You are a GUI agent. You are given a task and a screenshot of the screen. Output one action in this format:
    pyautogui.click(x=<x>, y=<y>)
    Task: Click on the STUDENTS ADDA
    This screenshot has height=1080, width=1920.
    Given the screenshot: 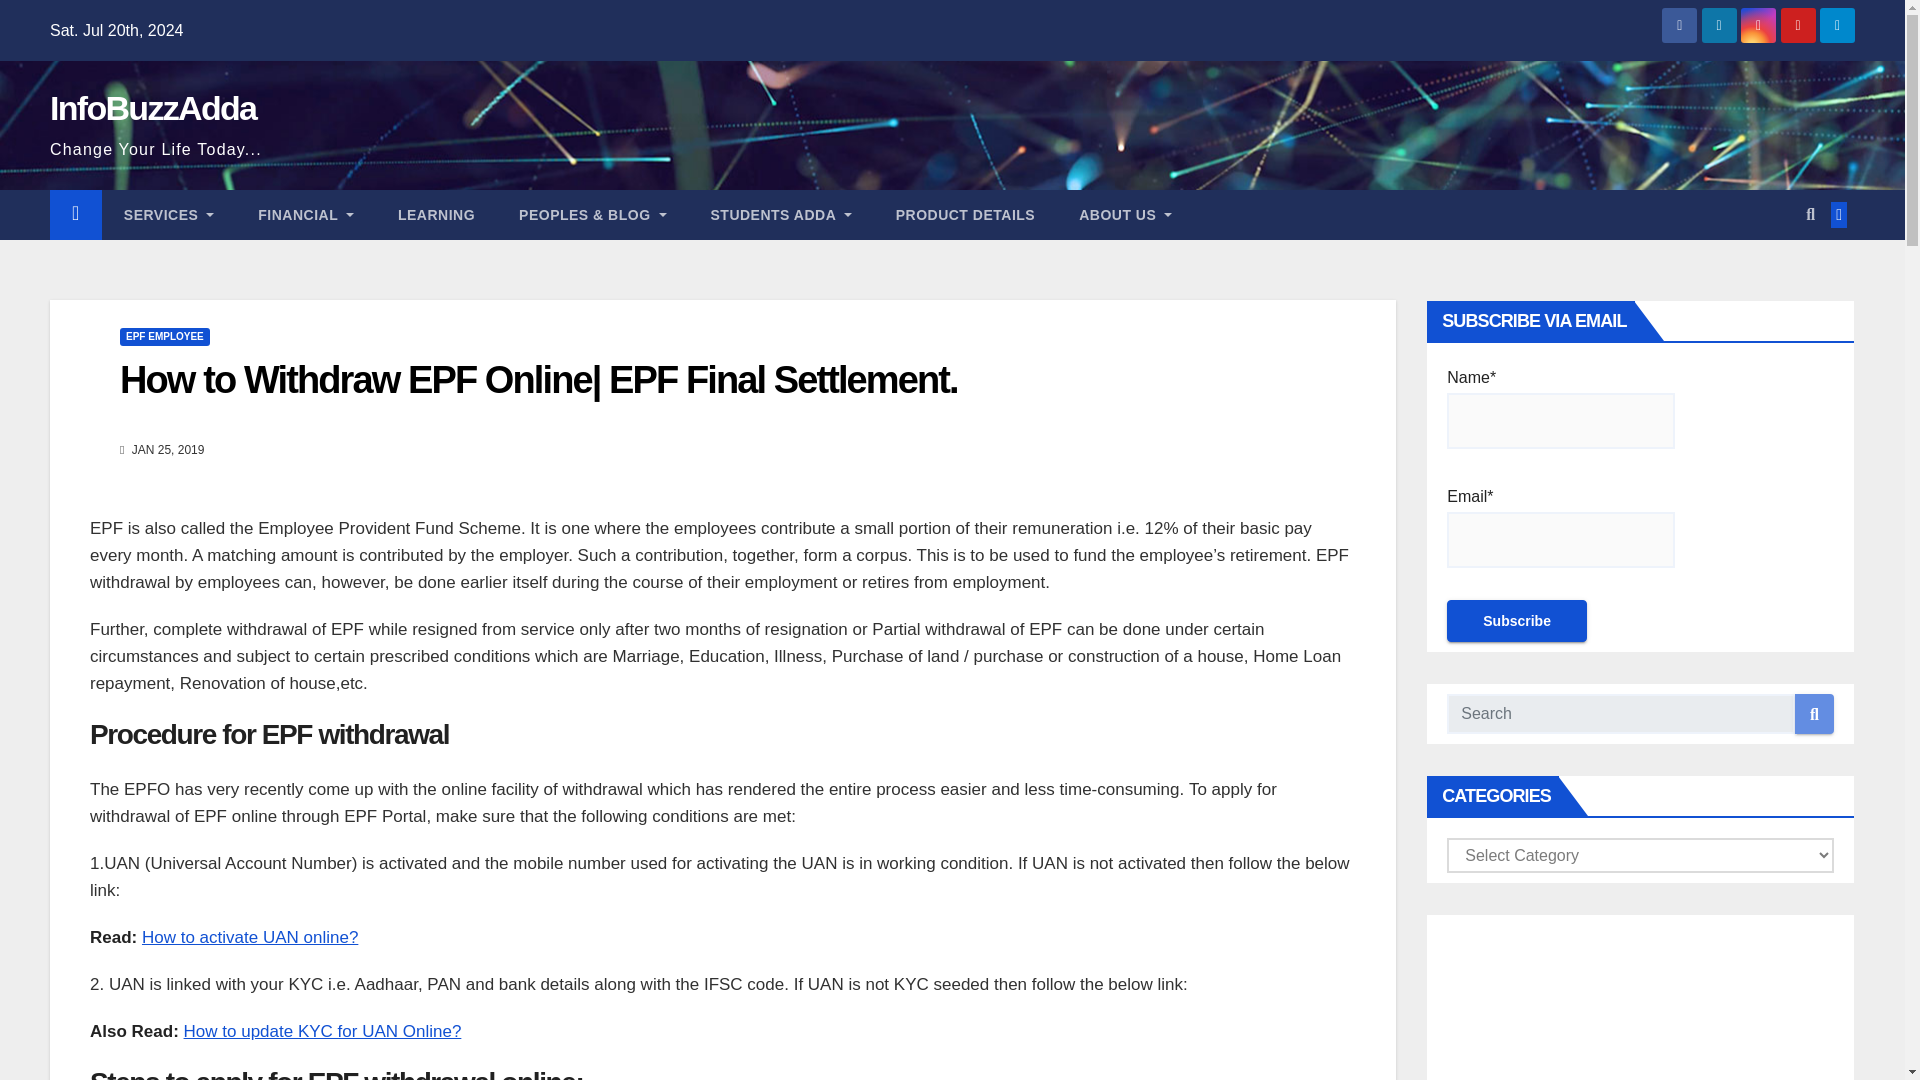 What is the action you would take?
    pyautogui.click(x=780, y=214)
    